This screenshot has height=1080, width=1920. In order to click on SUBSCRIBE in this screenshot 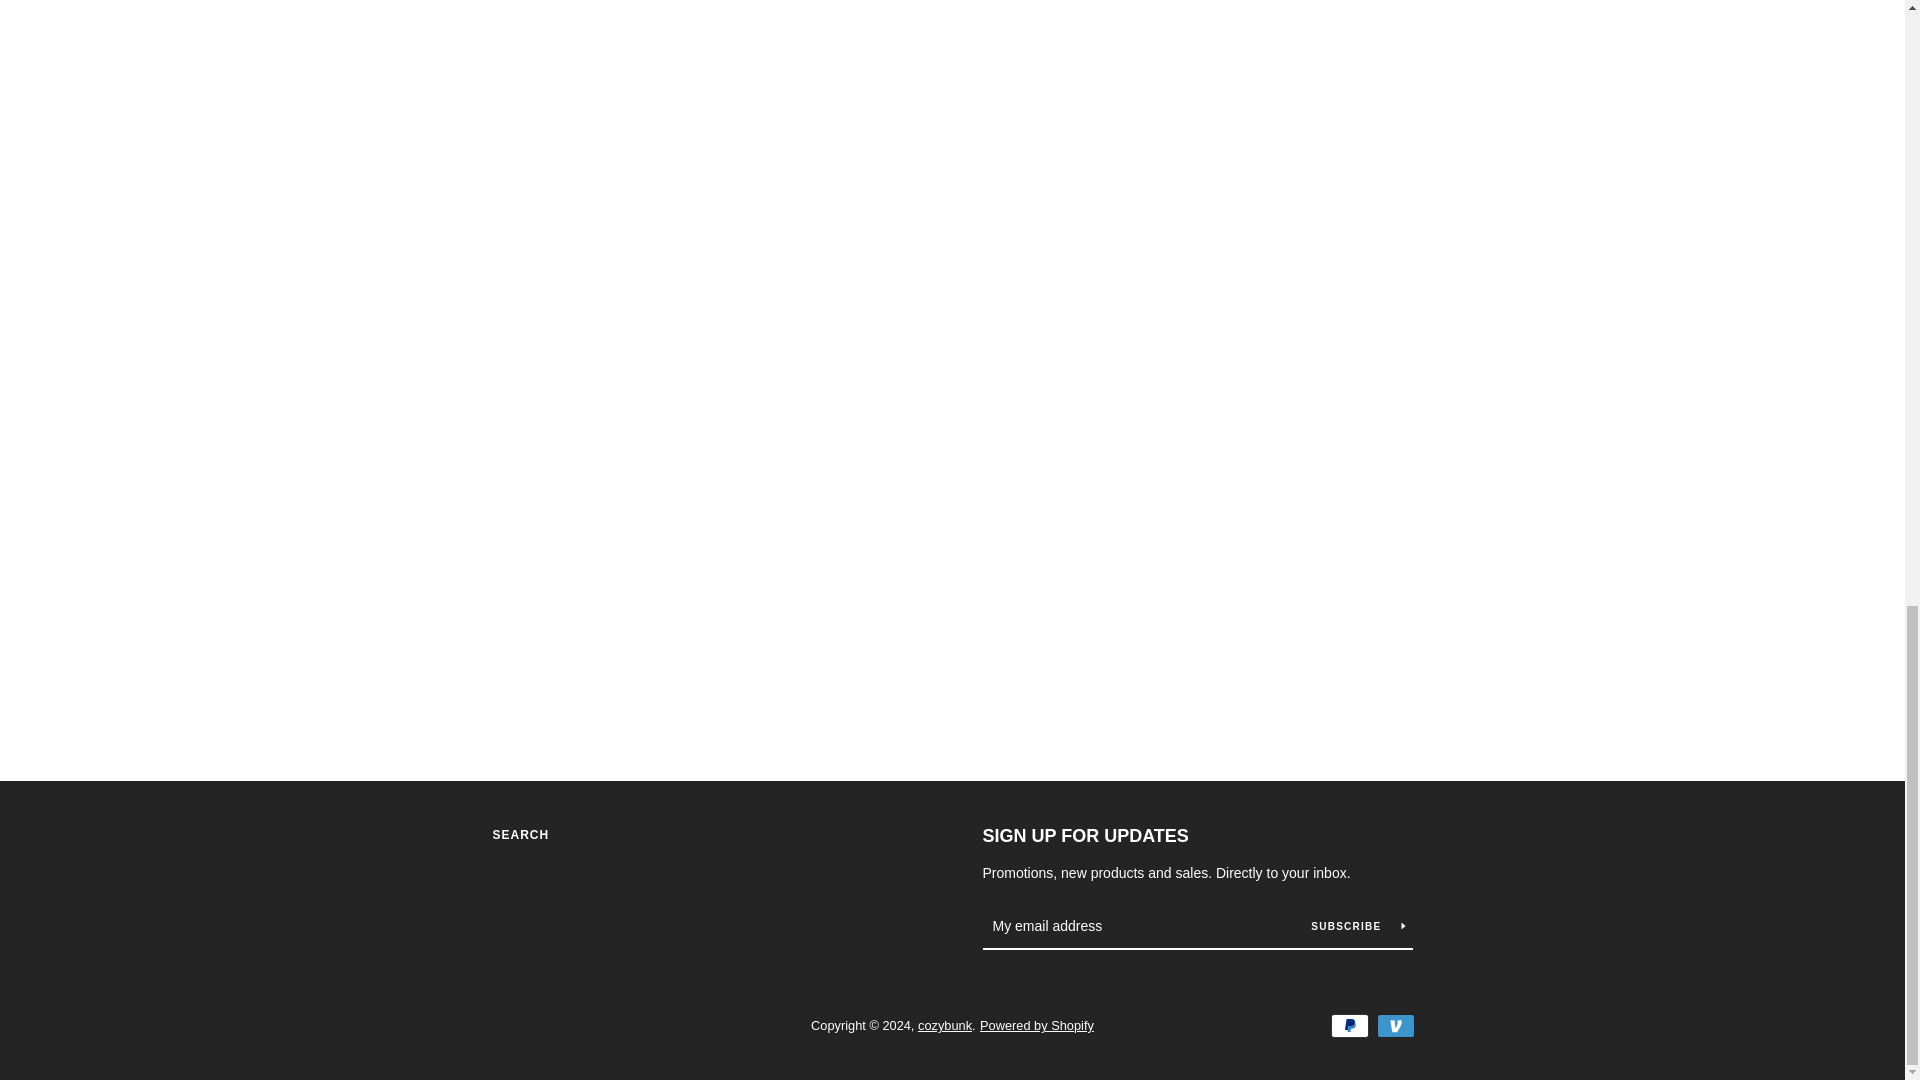, I will do `click(1357, 926)`.